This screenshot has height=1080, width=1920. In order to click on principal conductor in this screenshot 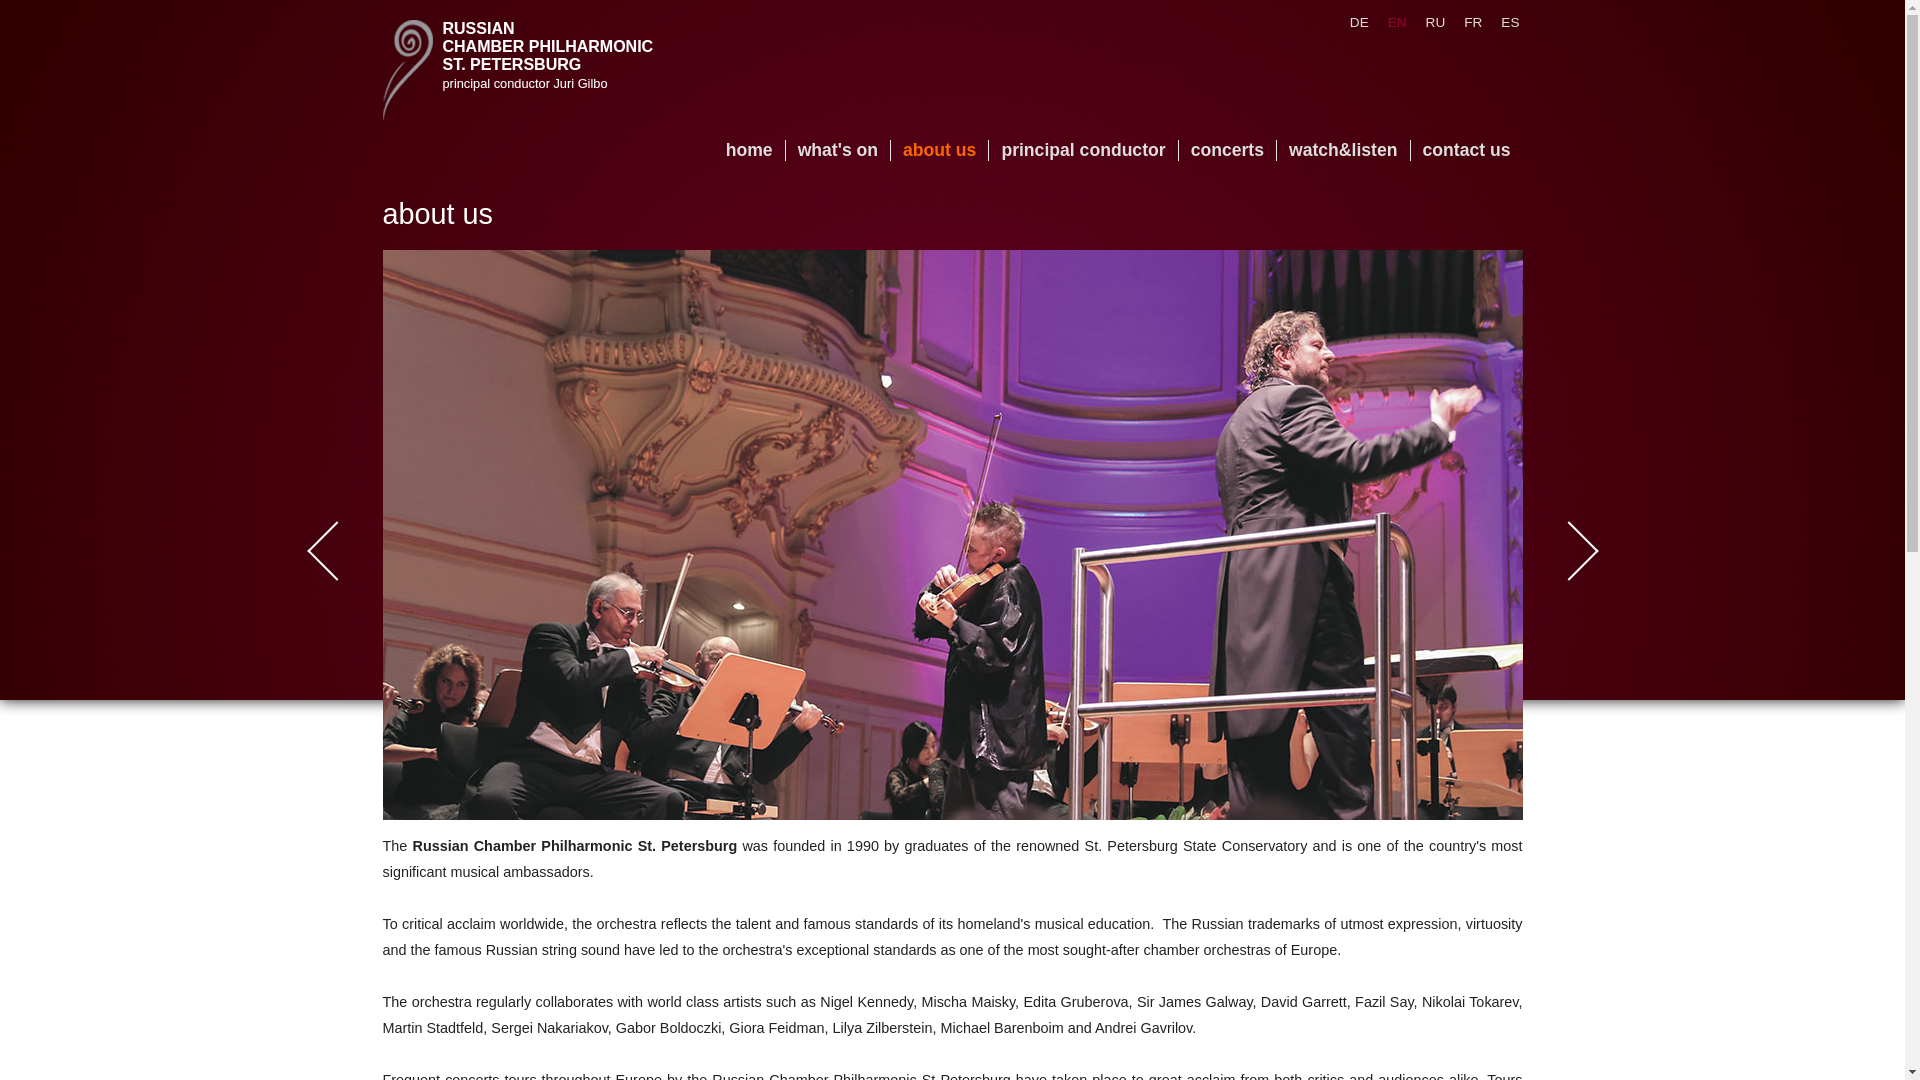, I will do `click(1083, 150)`.